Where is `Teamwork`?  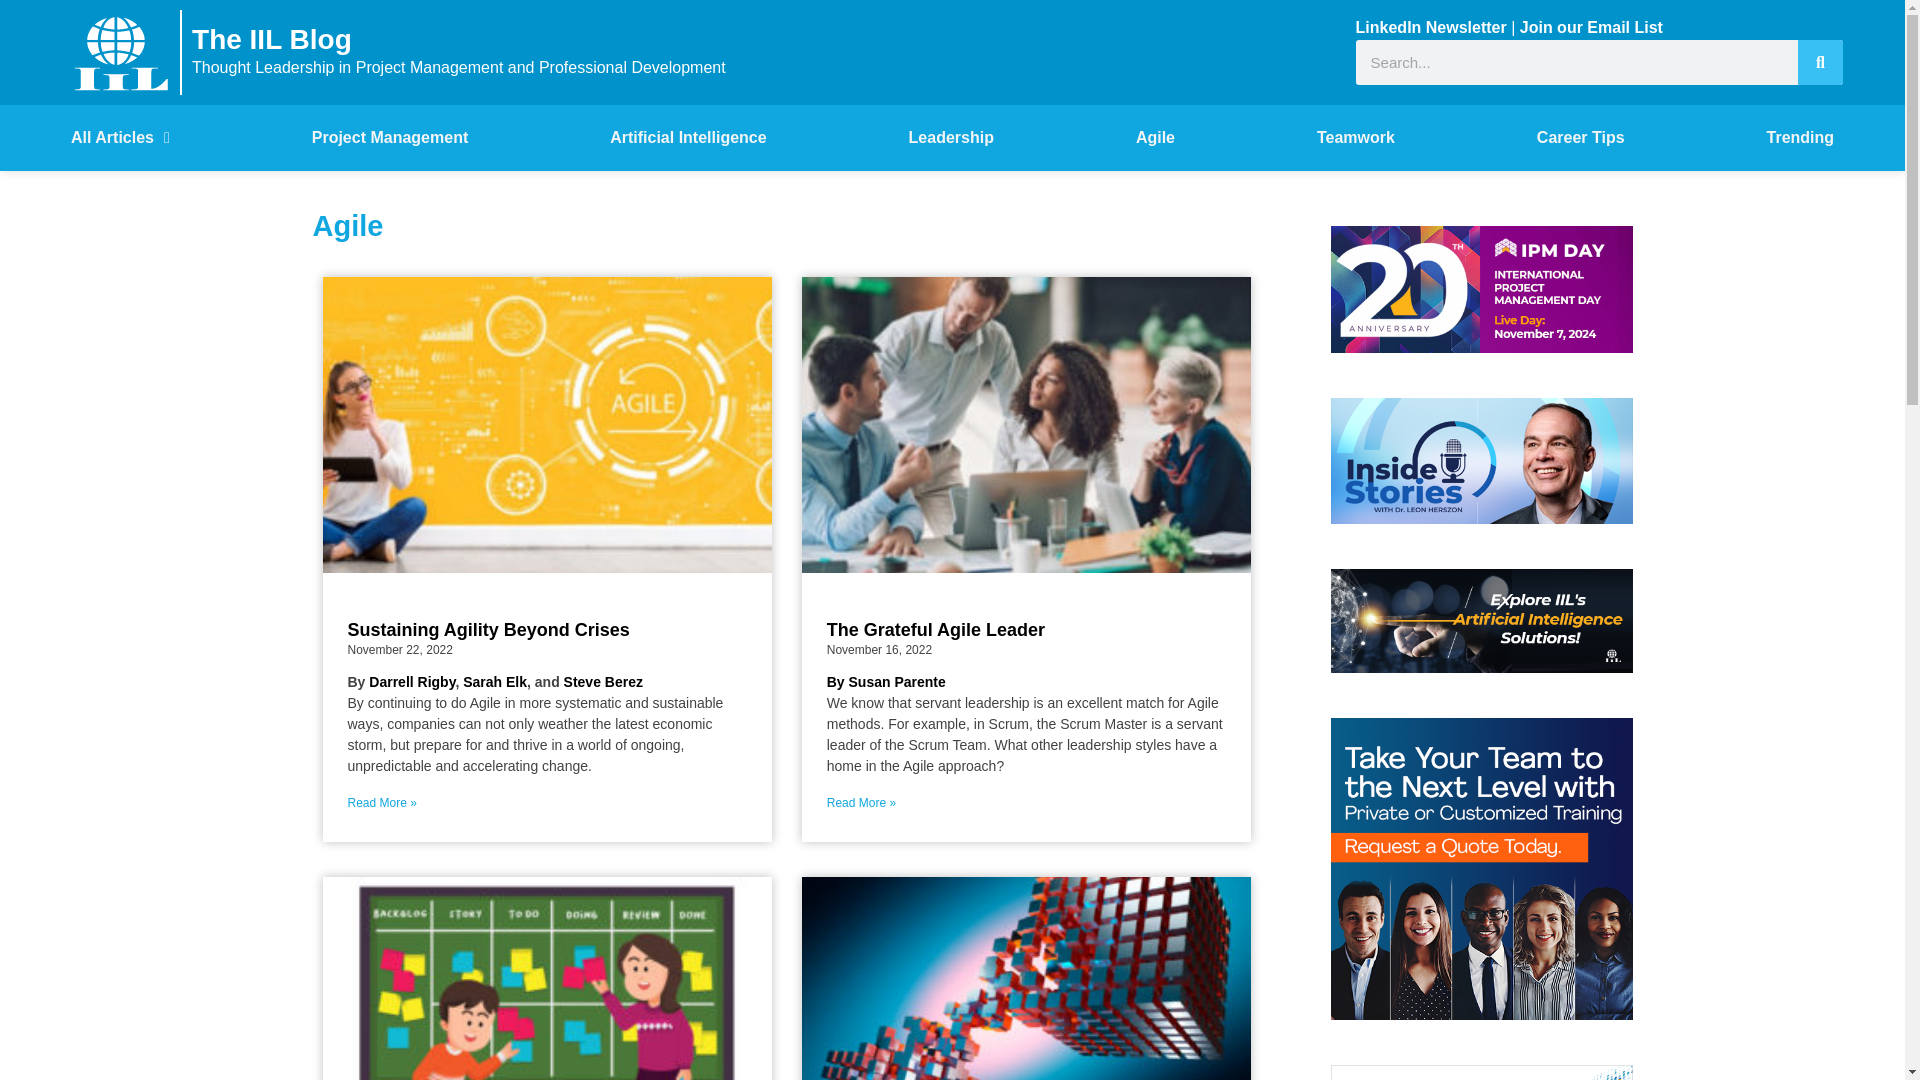 Teamwork is located at coordinates (1356, 137).